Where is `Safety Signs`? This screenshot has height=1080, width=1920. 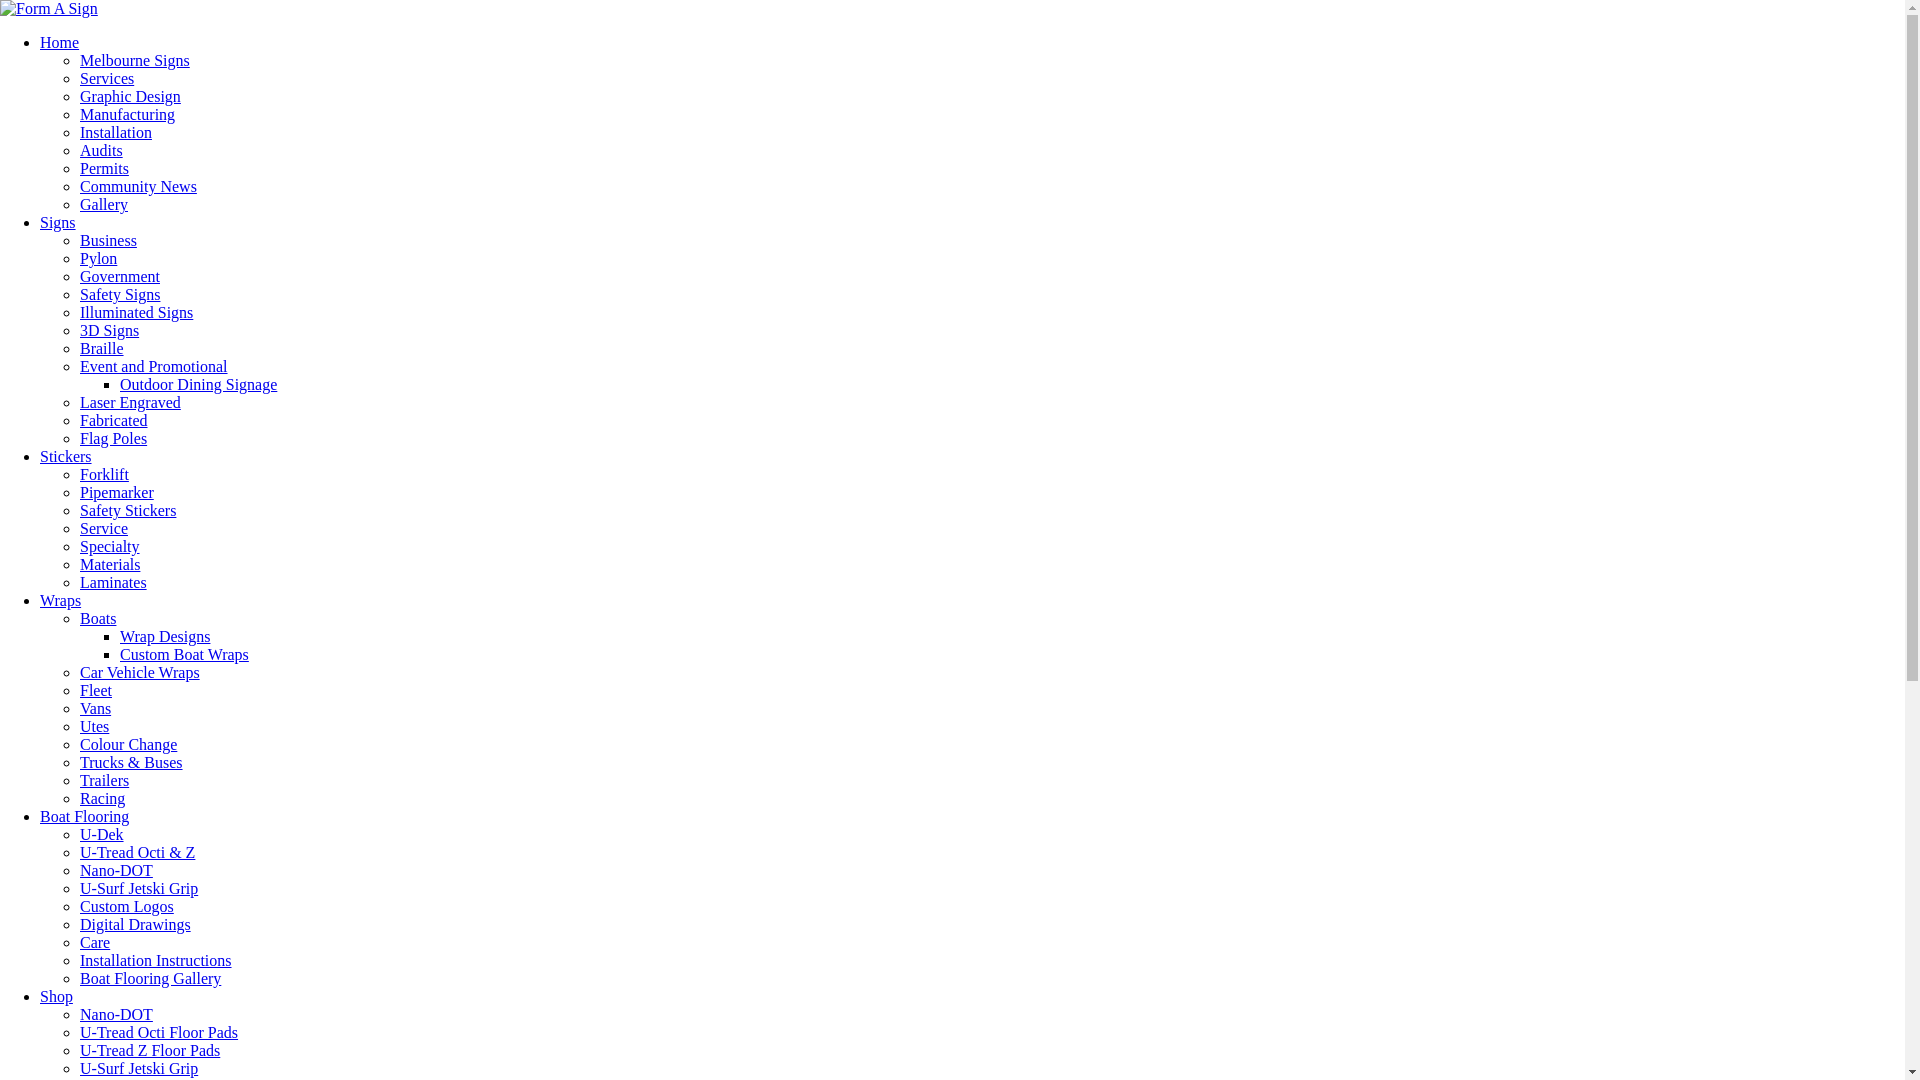
Safety Signs is located at coordinates (120, 294).